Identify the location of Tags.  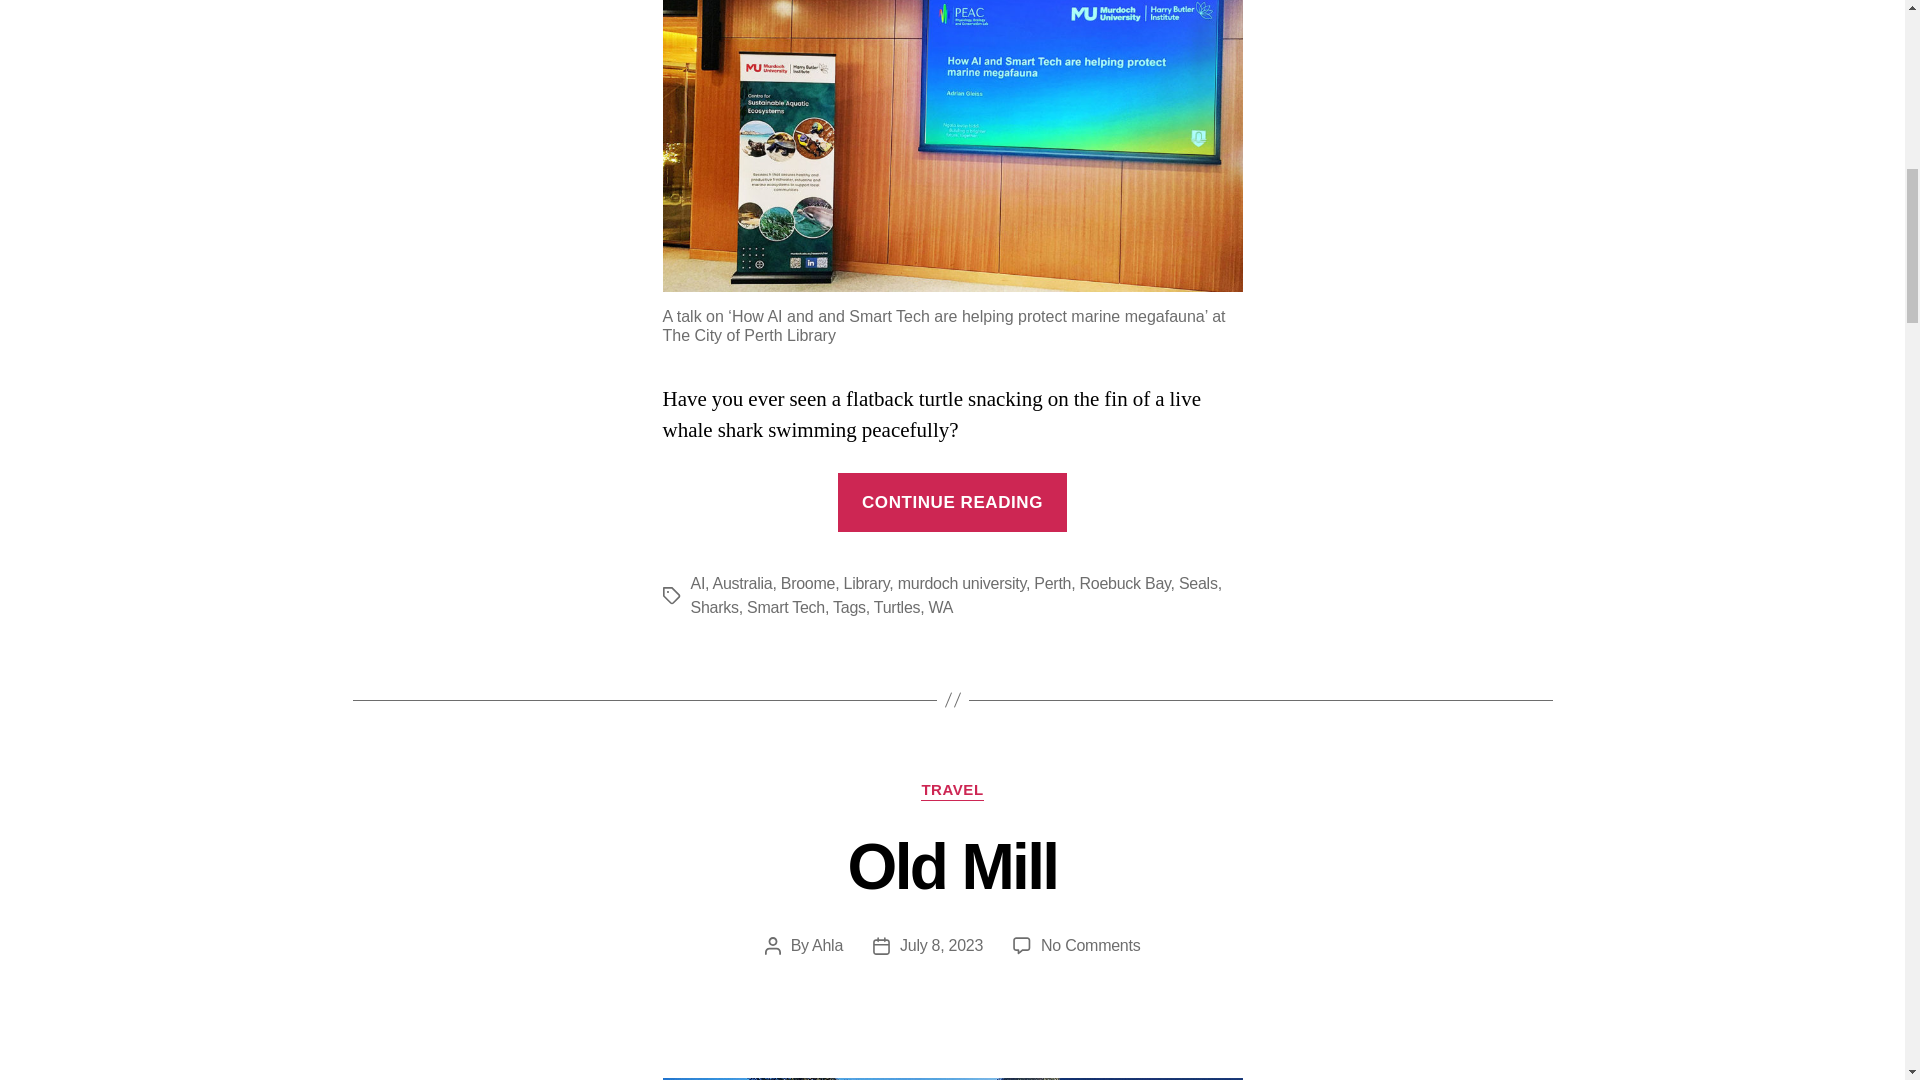
(1125, 582).